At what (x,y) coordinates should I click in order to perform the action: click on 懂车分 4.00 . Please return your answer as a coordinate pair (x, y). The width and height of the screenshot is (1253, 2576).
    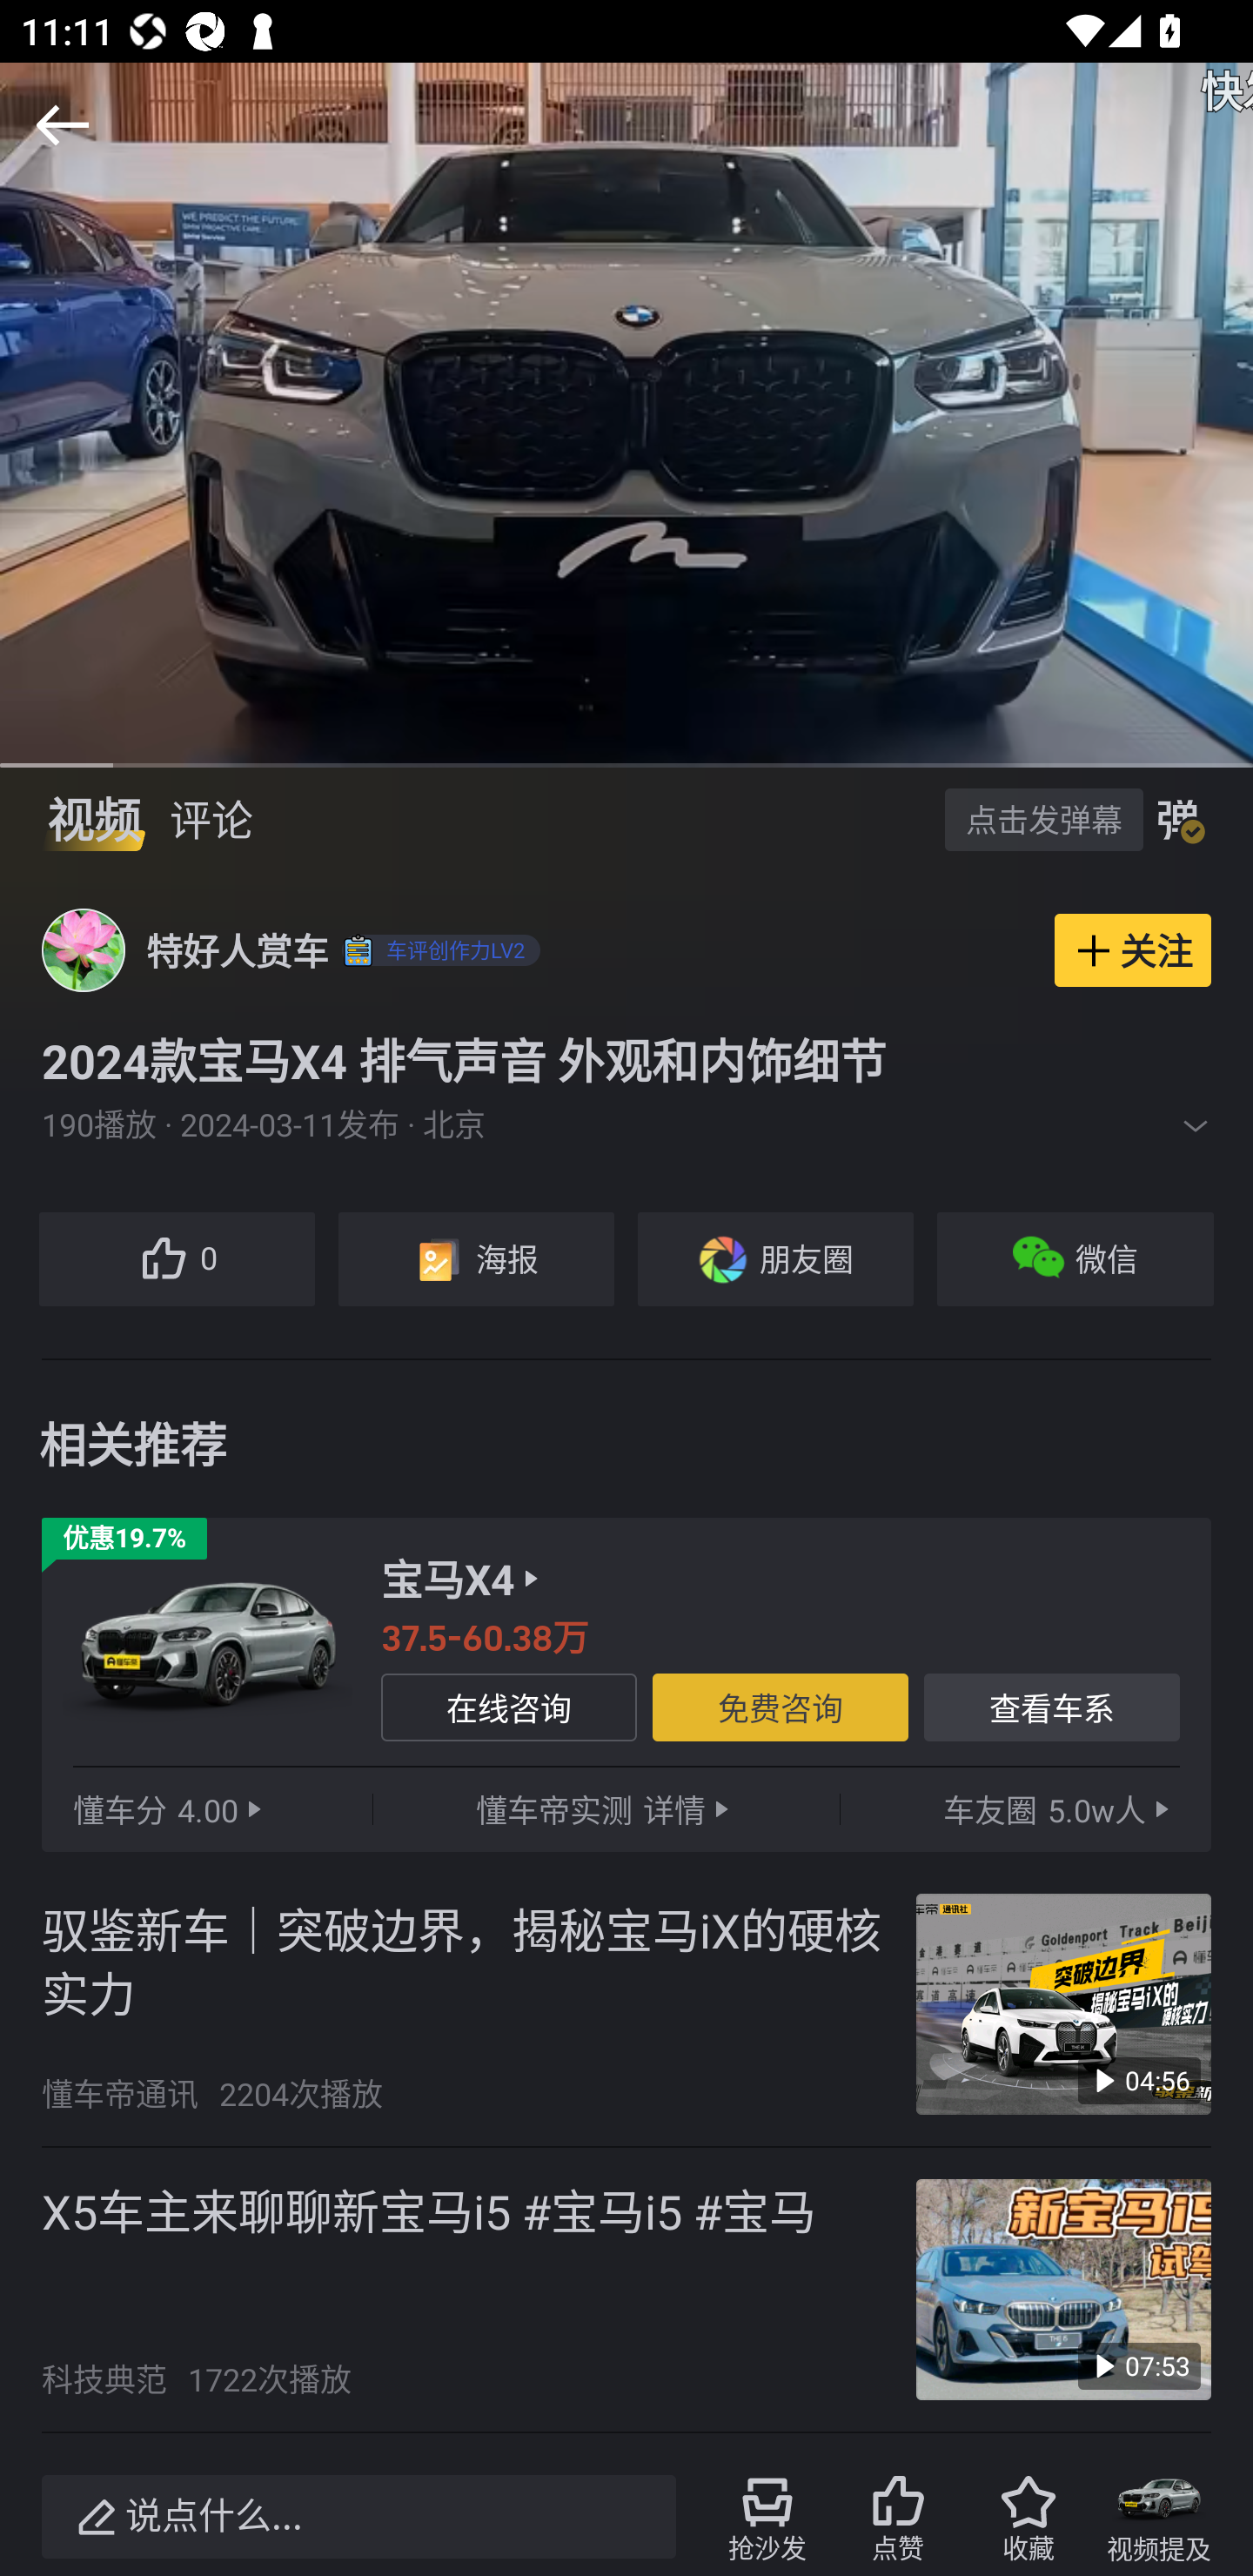
    Looking at the image, I should click on (171, 1809).